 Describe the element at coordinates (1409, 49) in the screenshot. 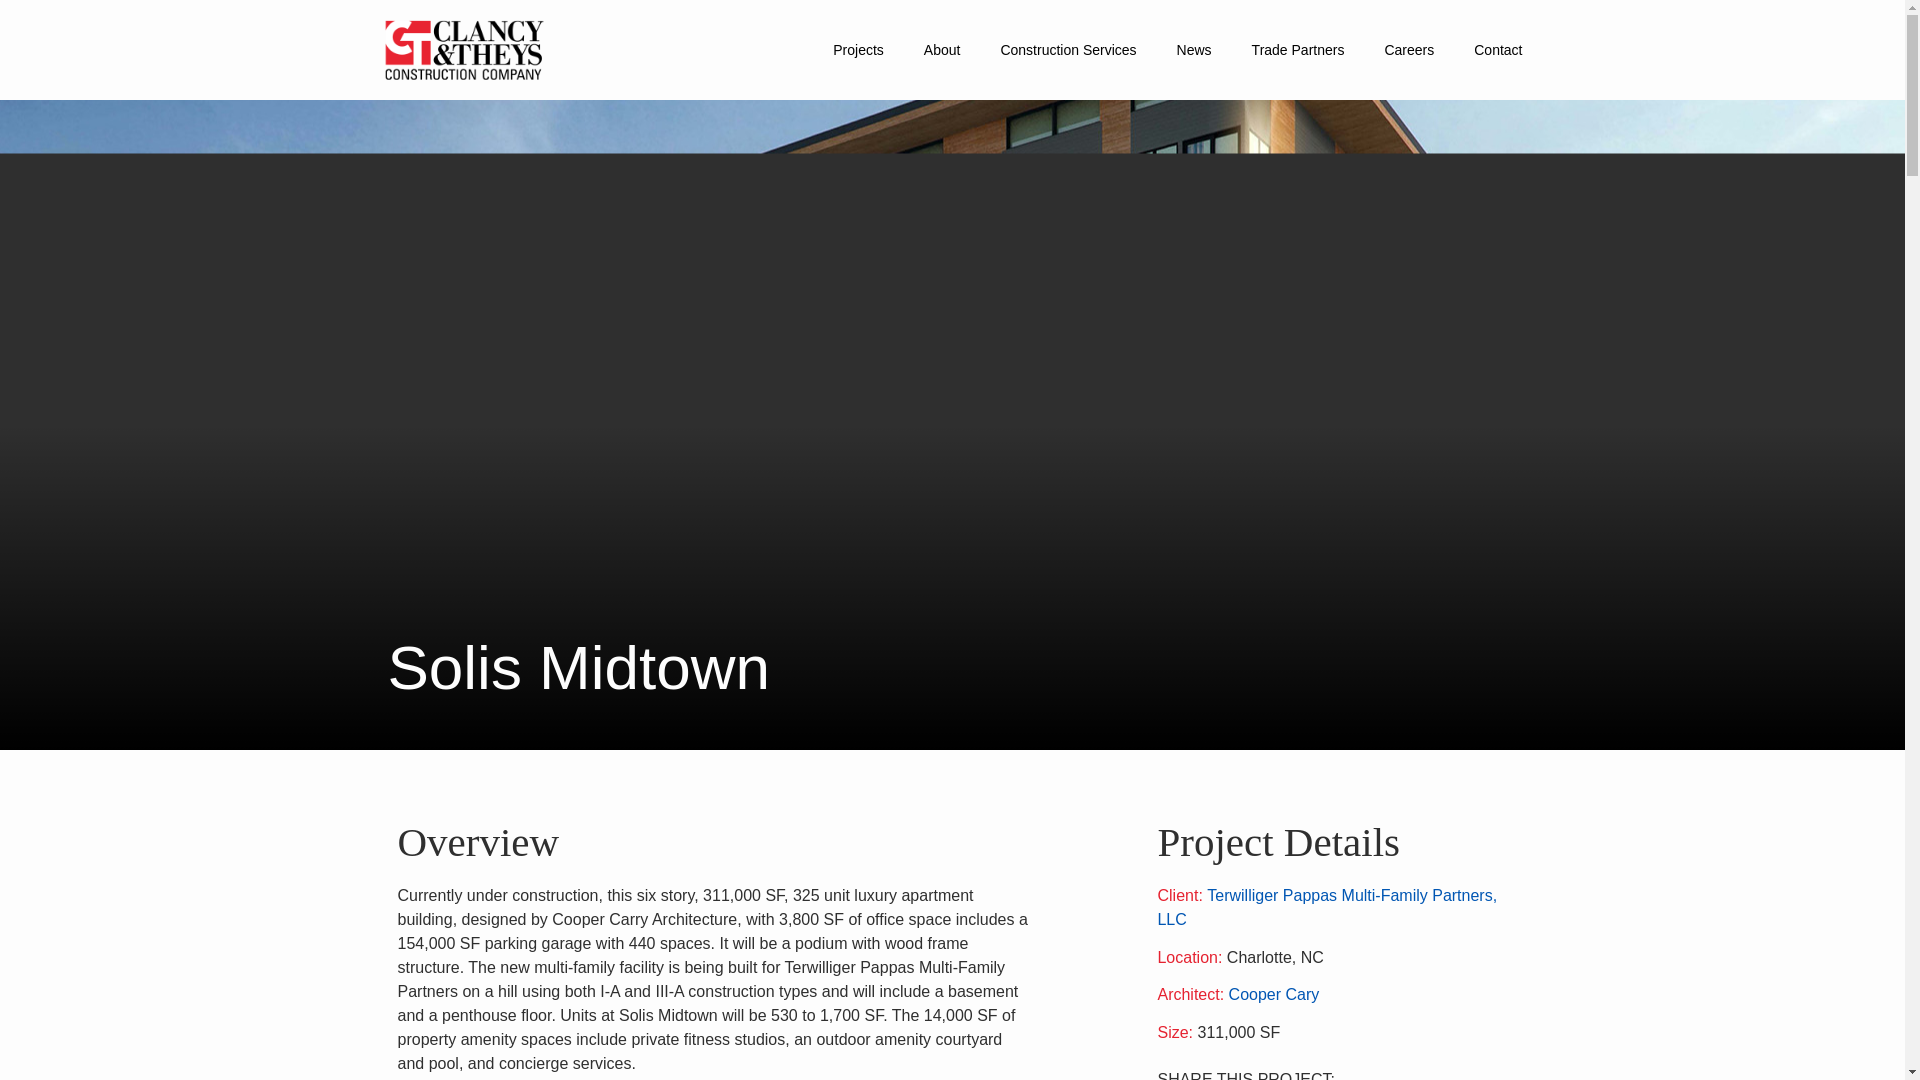

I see `Careers` at that location.